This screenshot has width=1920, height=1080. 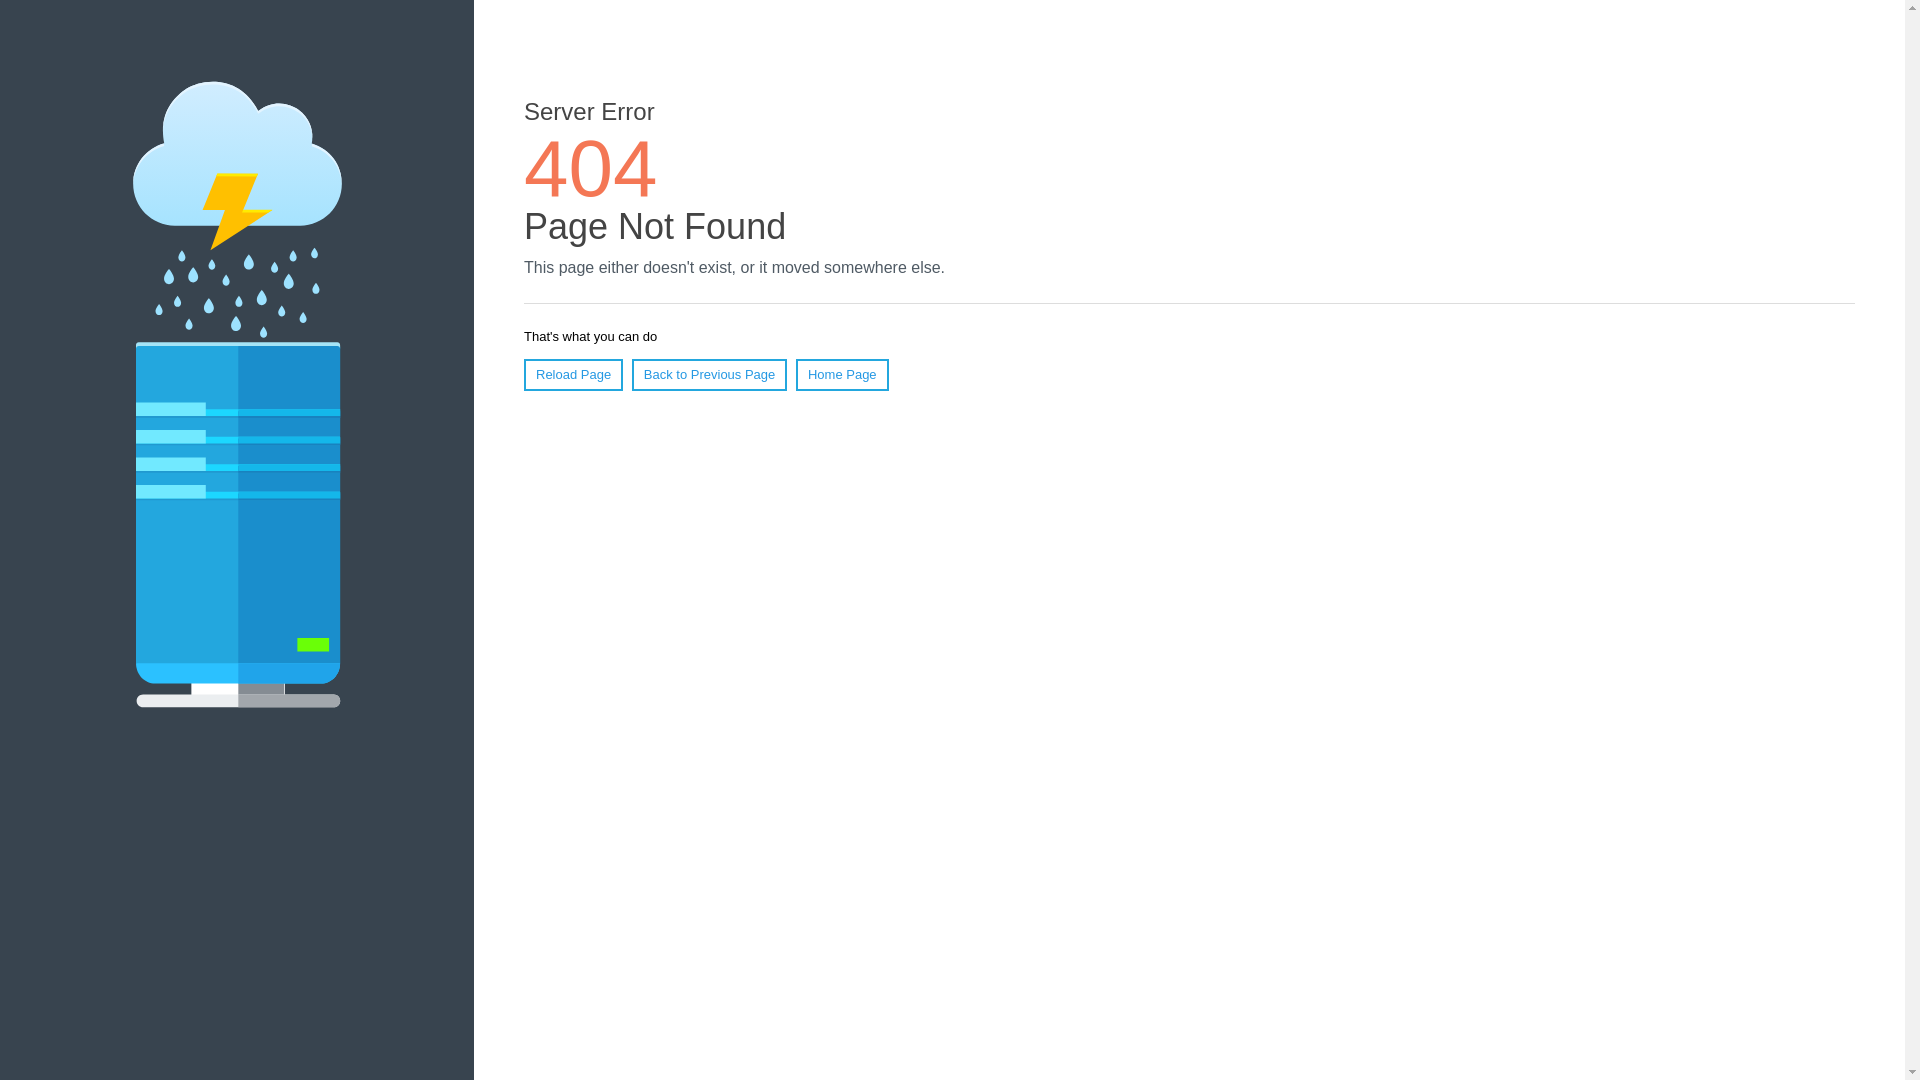 I want to click on Reload Page, so click(x=574, y=375).